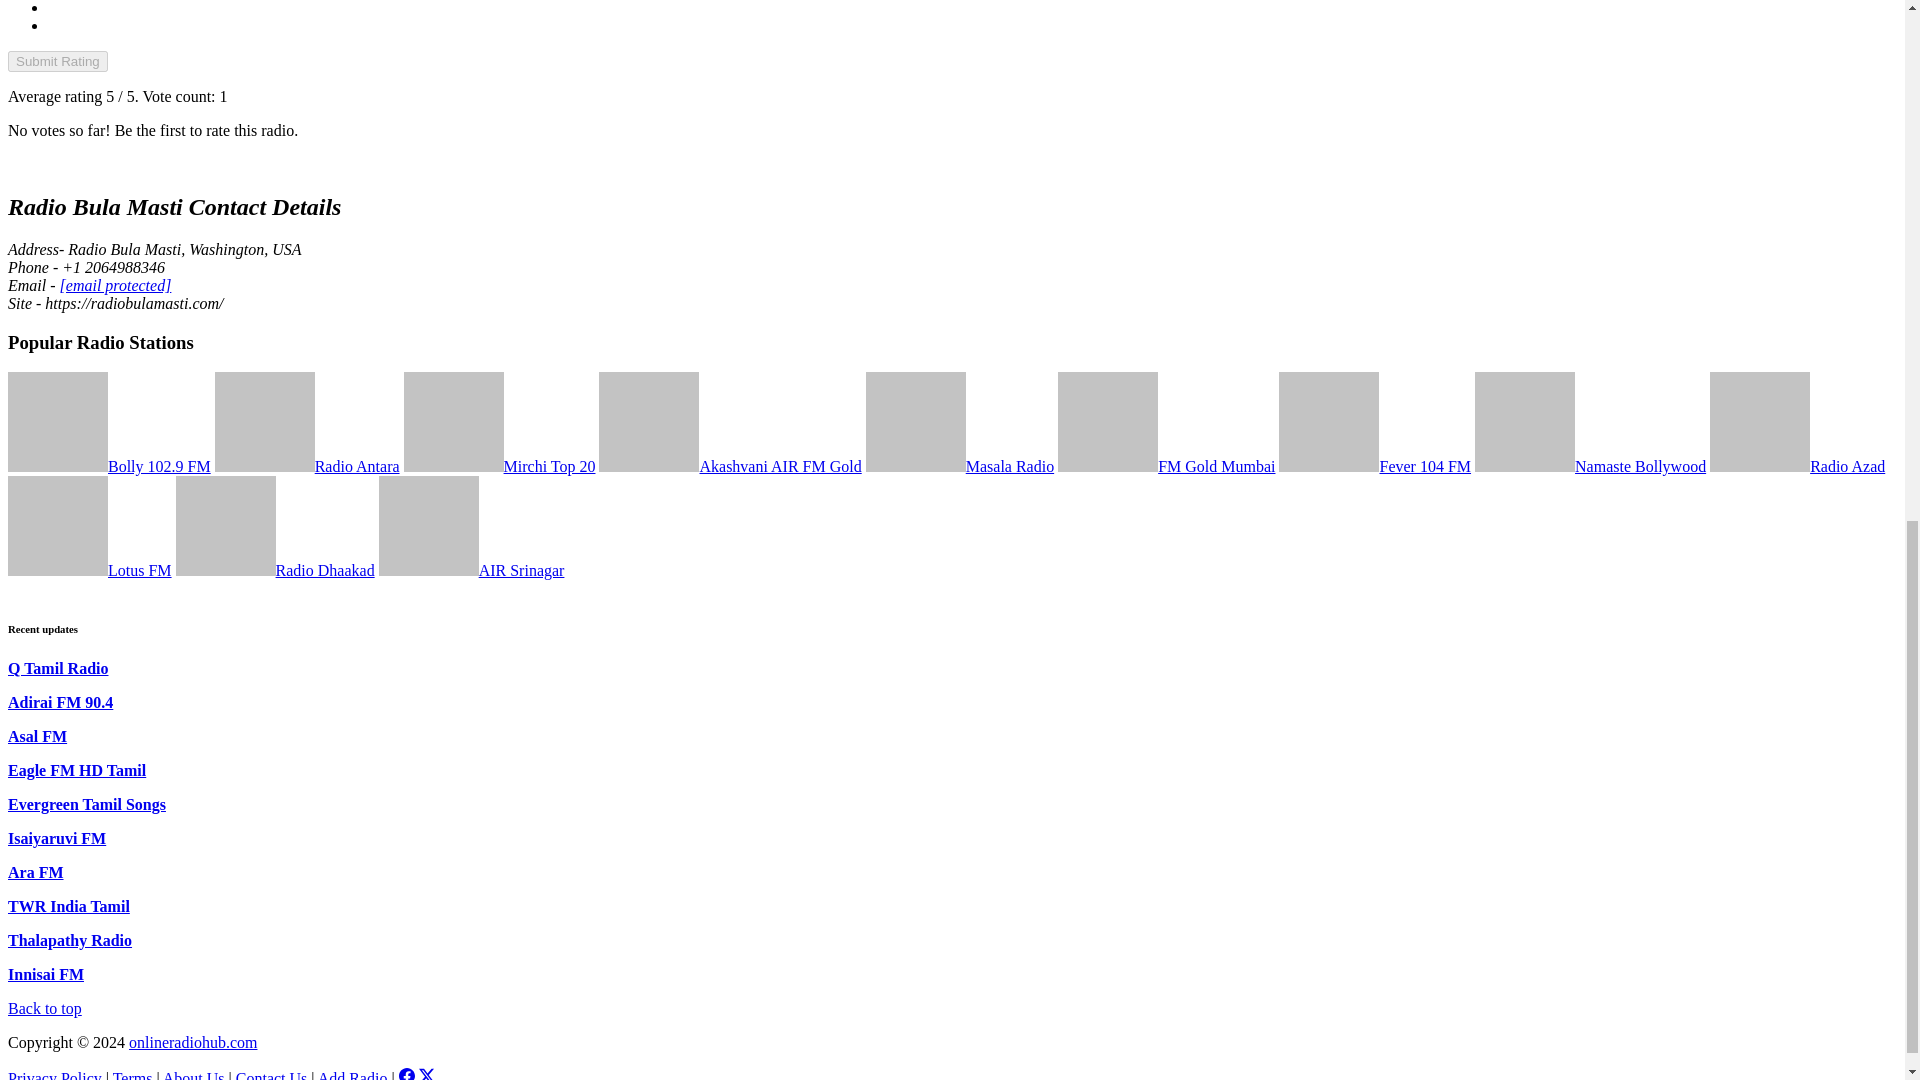 Image resolution: width=1920 pixels, height=1080 pixels. What do you see at coordinates (1166, 466) in the screenshot?
I see `FM Gold Mumbai` at bounding box center [1166, 466].